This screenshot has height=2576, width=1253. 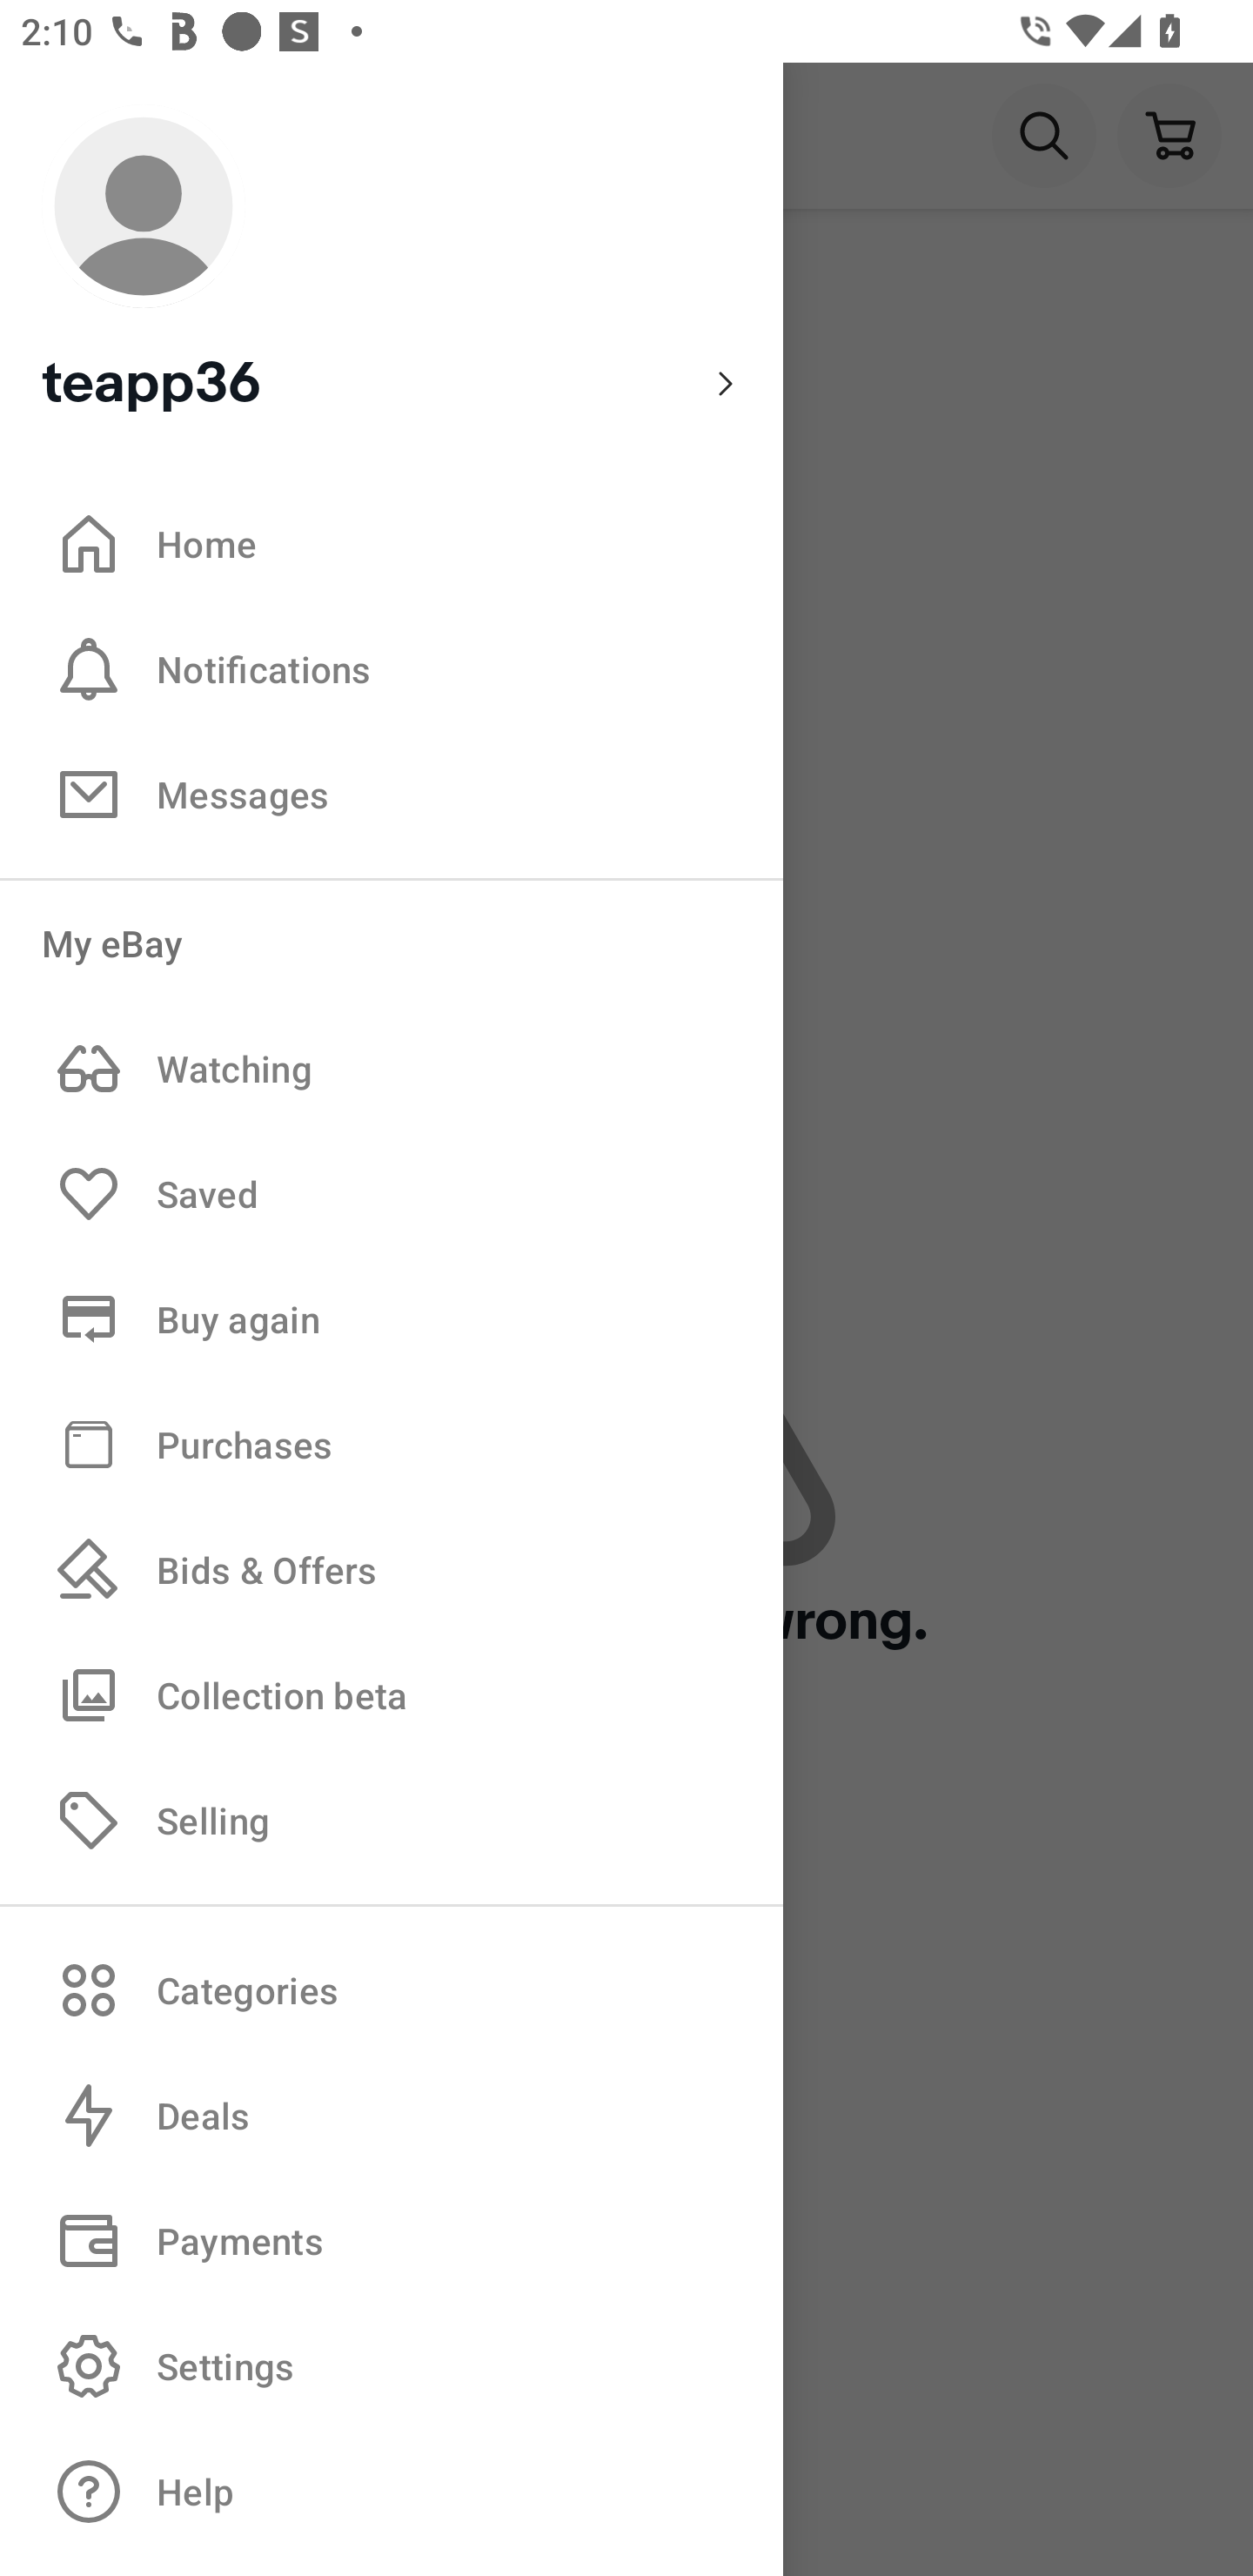 What do you see at coordinates (392, 1443) in the screenshot?
I see `Purchases` at bounding box center [392, 1443].